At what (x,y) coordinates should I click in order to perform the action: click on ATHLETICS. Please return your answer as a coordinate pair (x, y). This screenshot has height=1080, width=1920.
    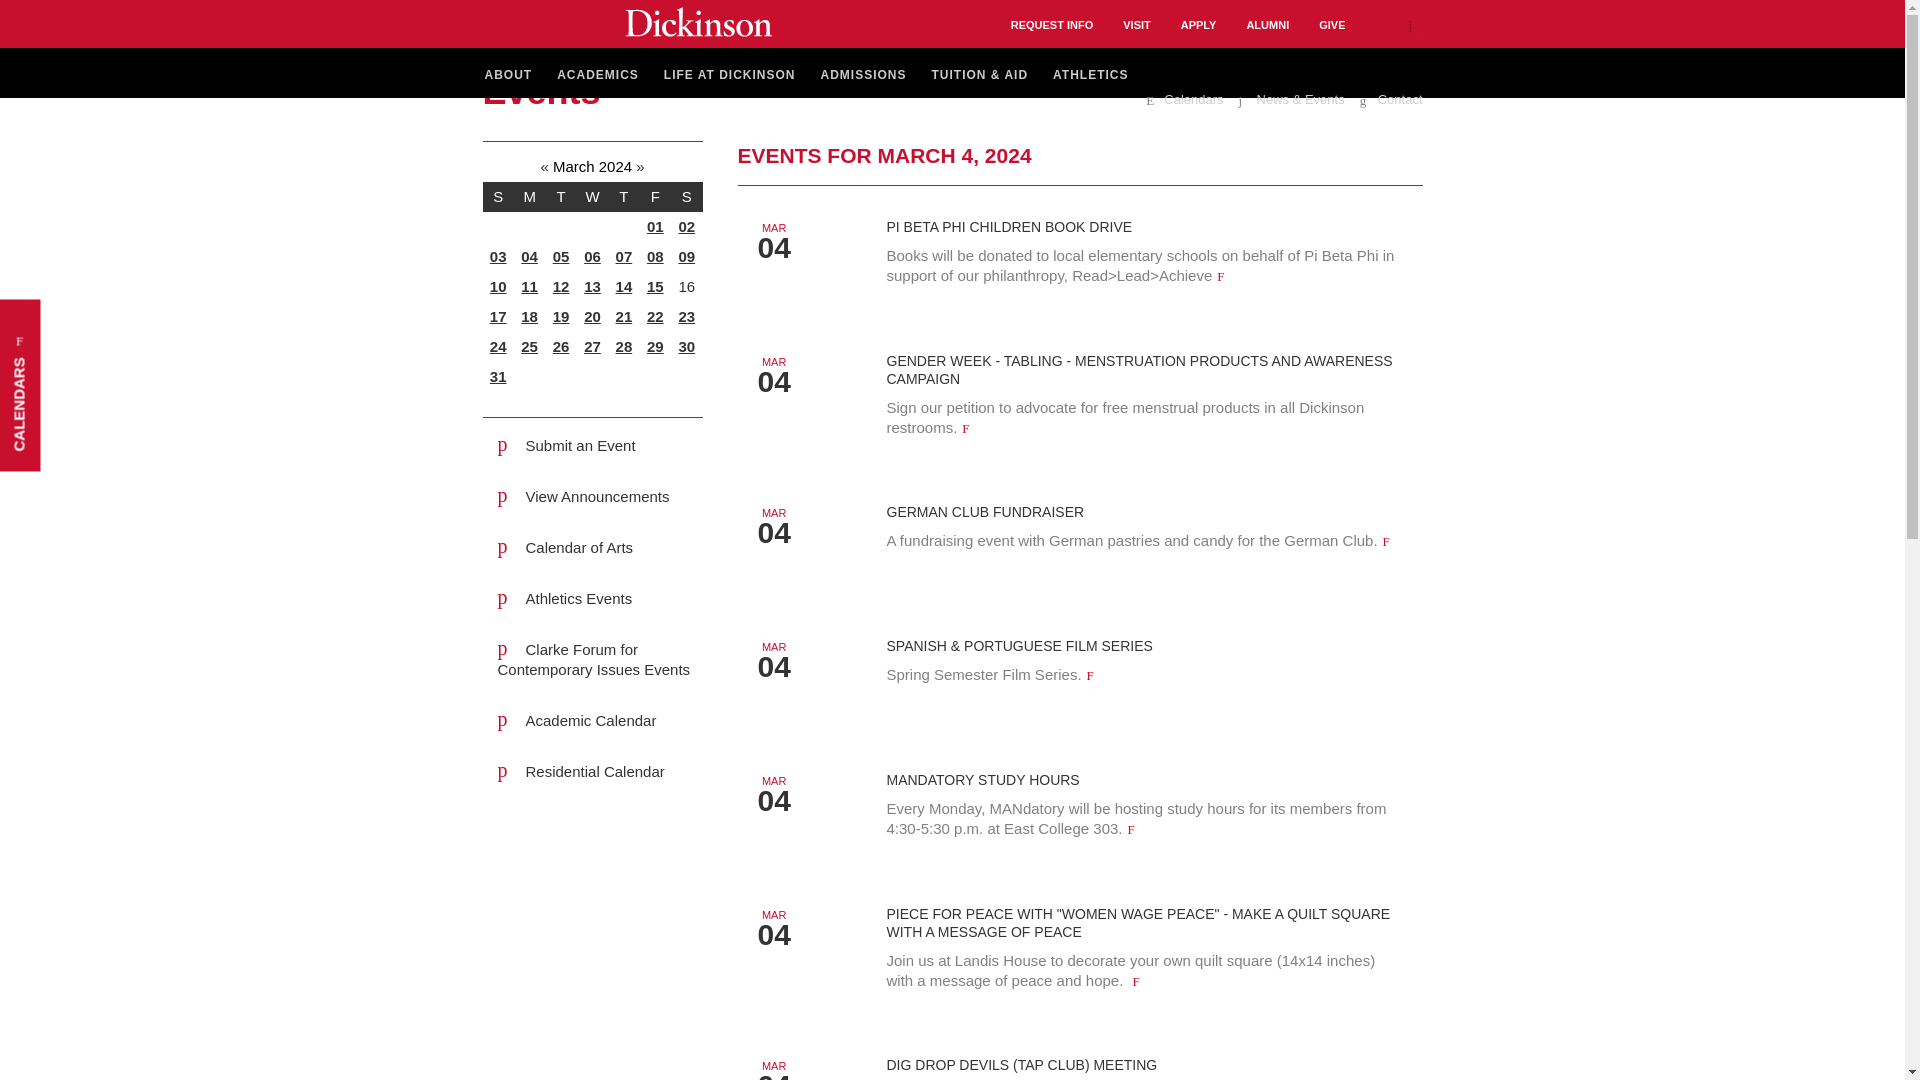
    Looking at the image, I should click on (1090, 76).